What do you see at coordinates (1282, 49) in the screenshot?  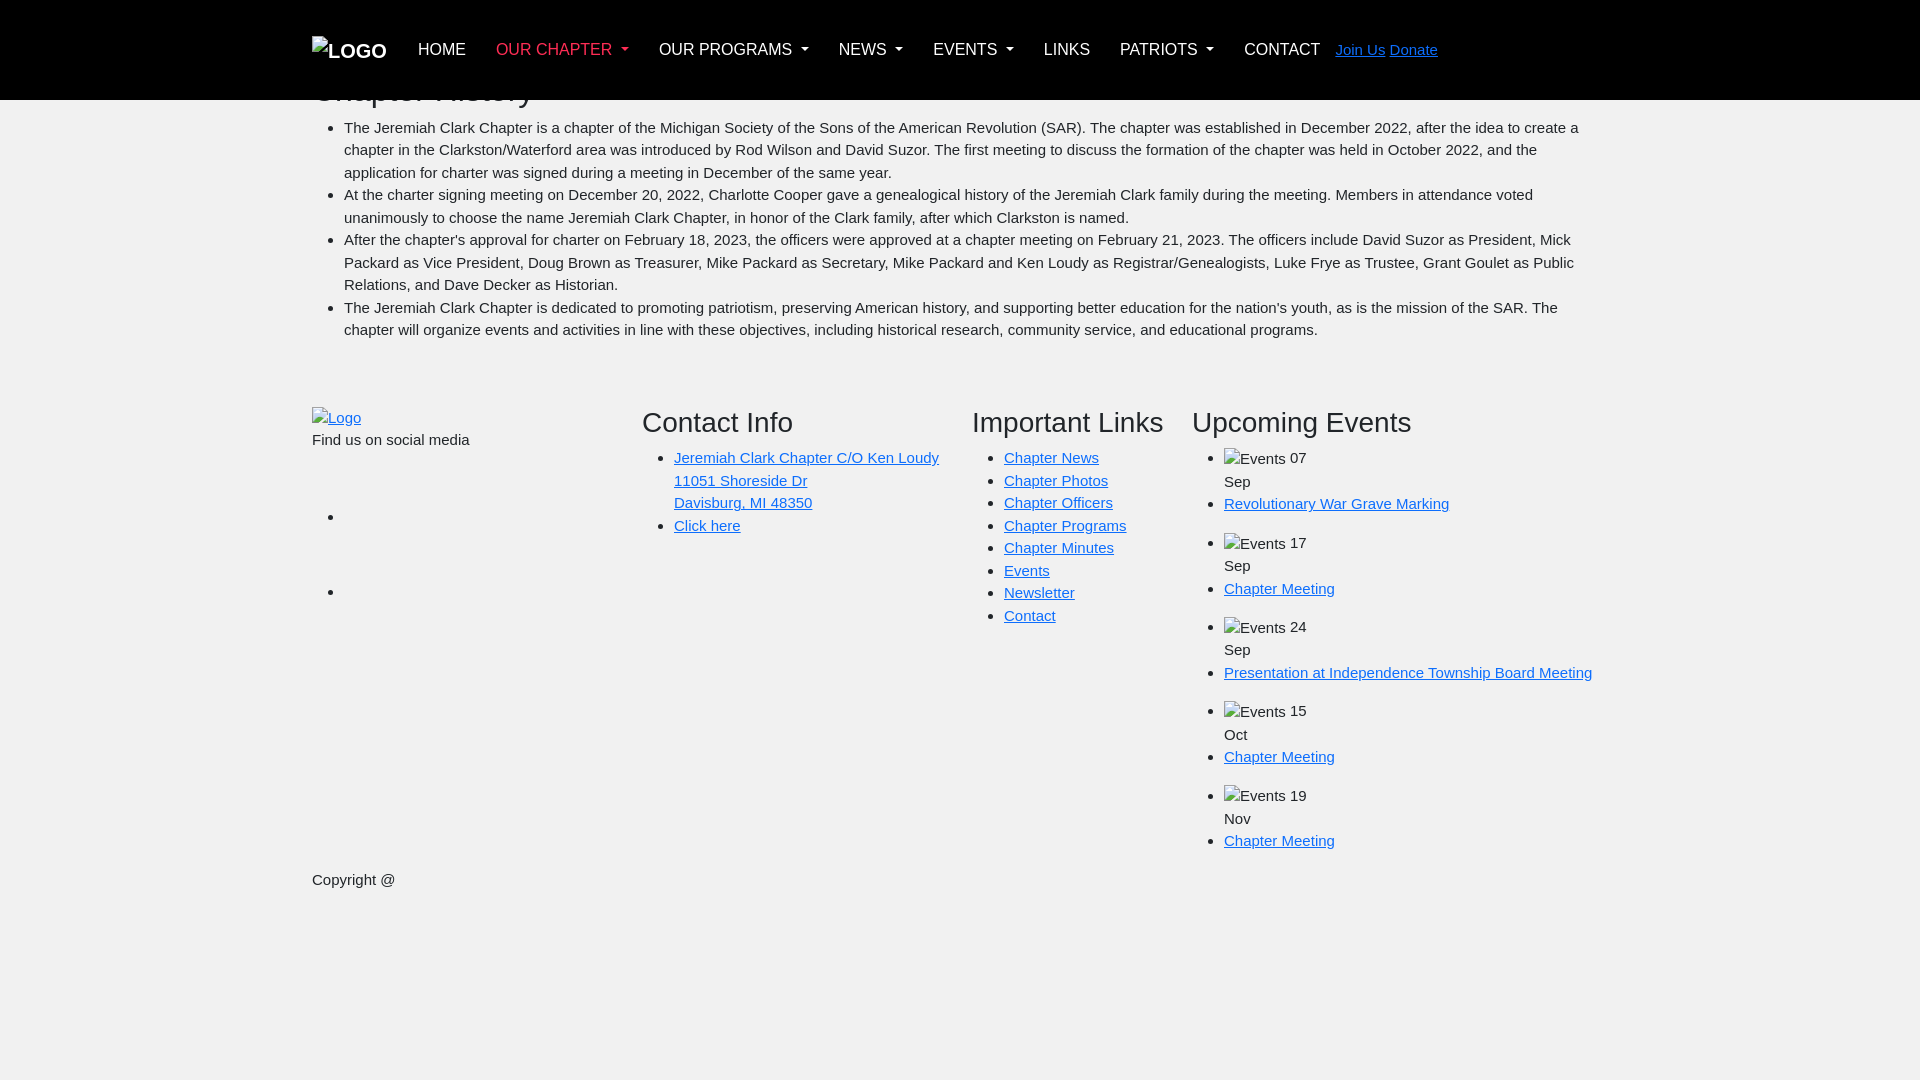 I see `CONTACT` at bounding box center [1282, 49].